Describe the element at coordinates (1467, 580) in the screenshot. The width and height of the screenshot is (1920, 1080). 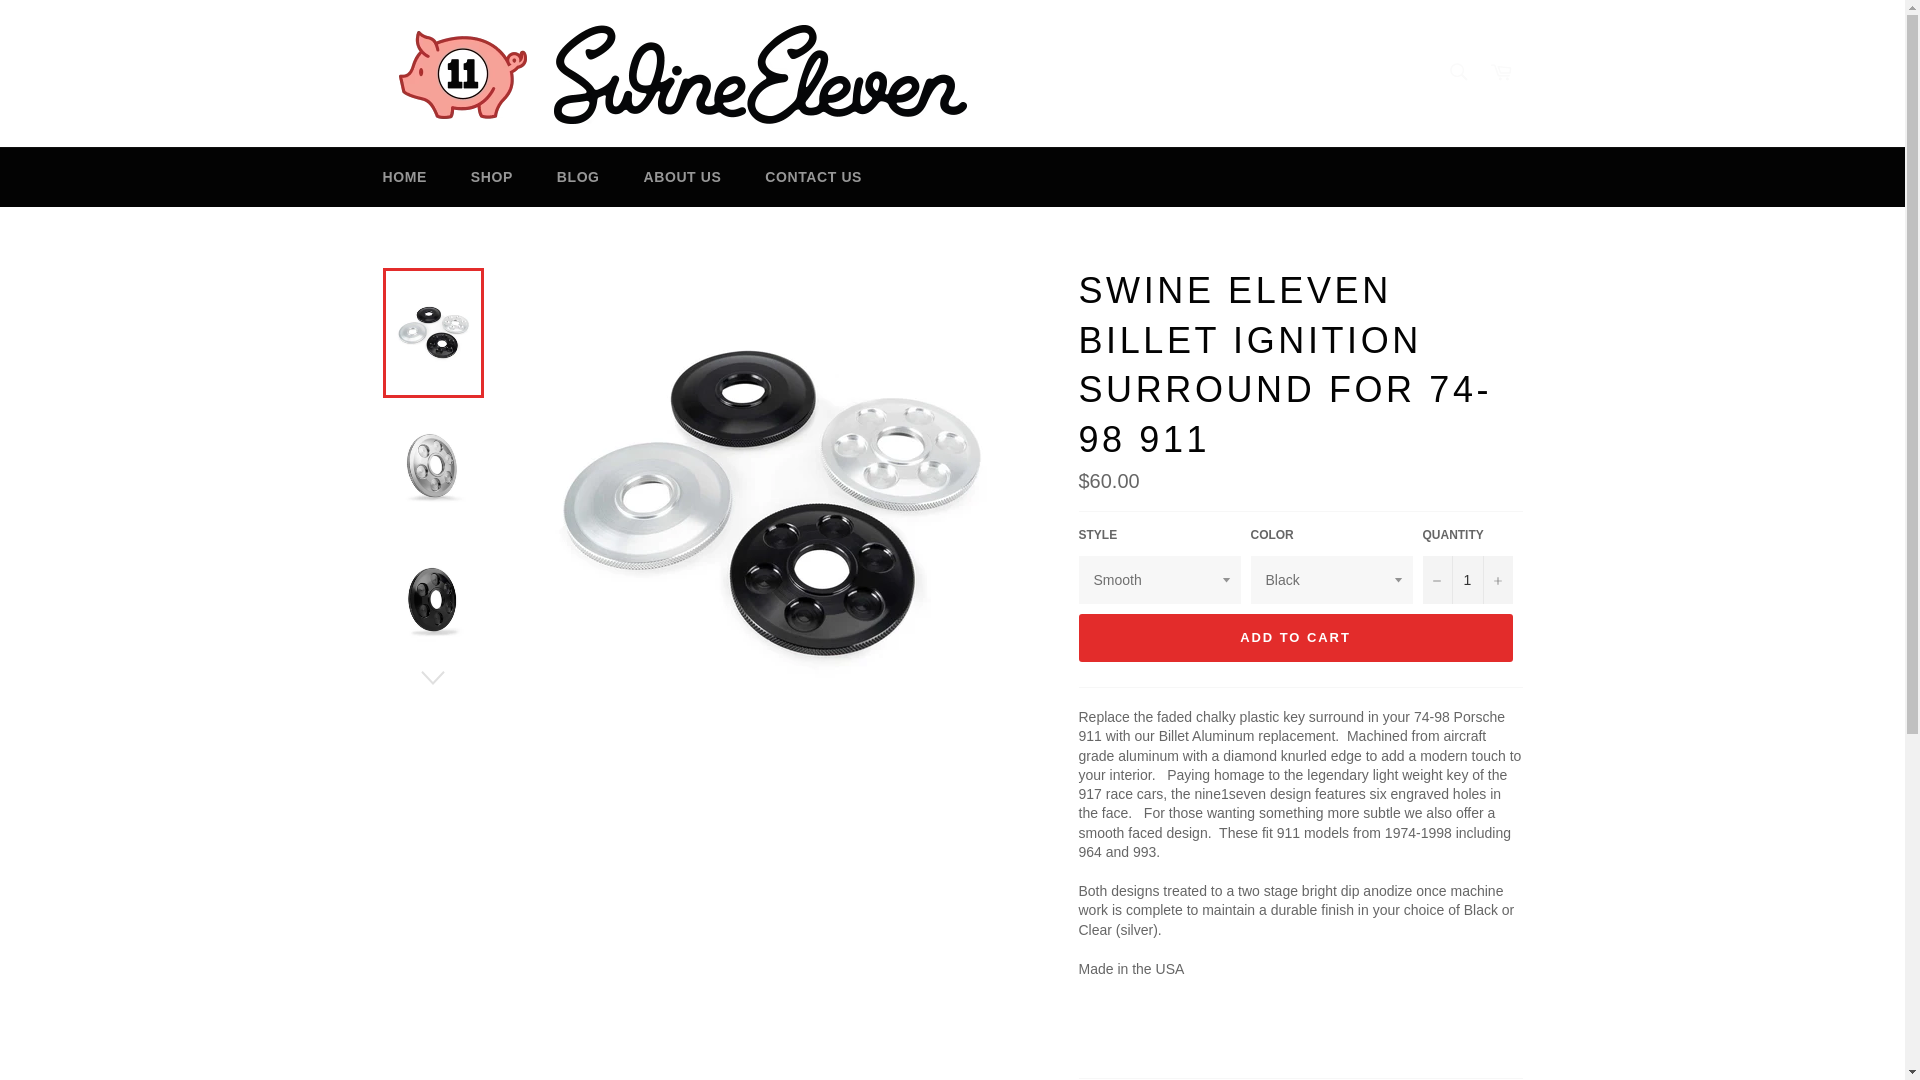
I see `1` at that location.